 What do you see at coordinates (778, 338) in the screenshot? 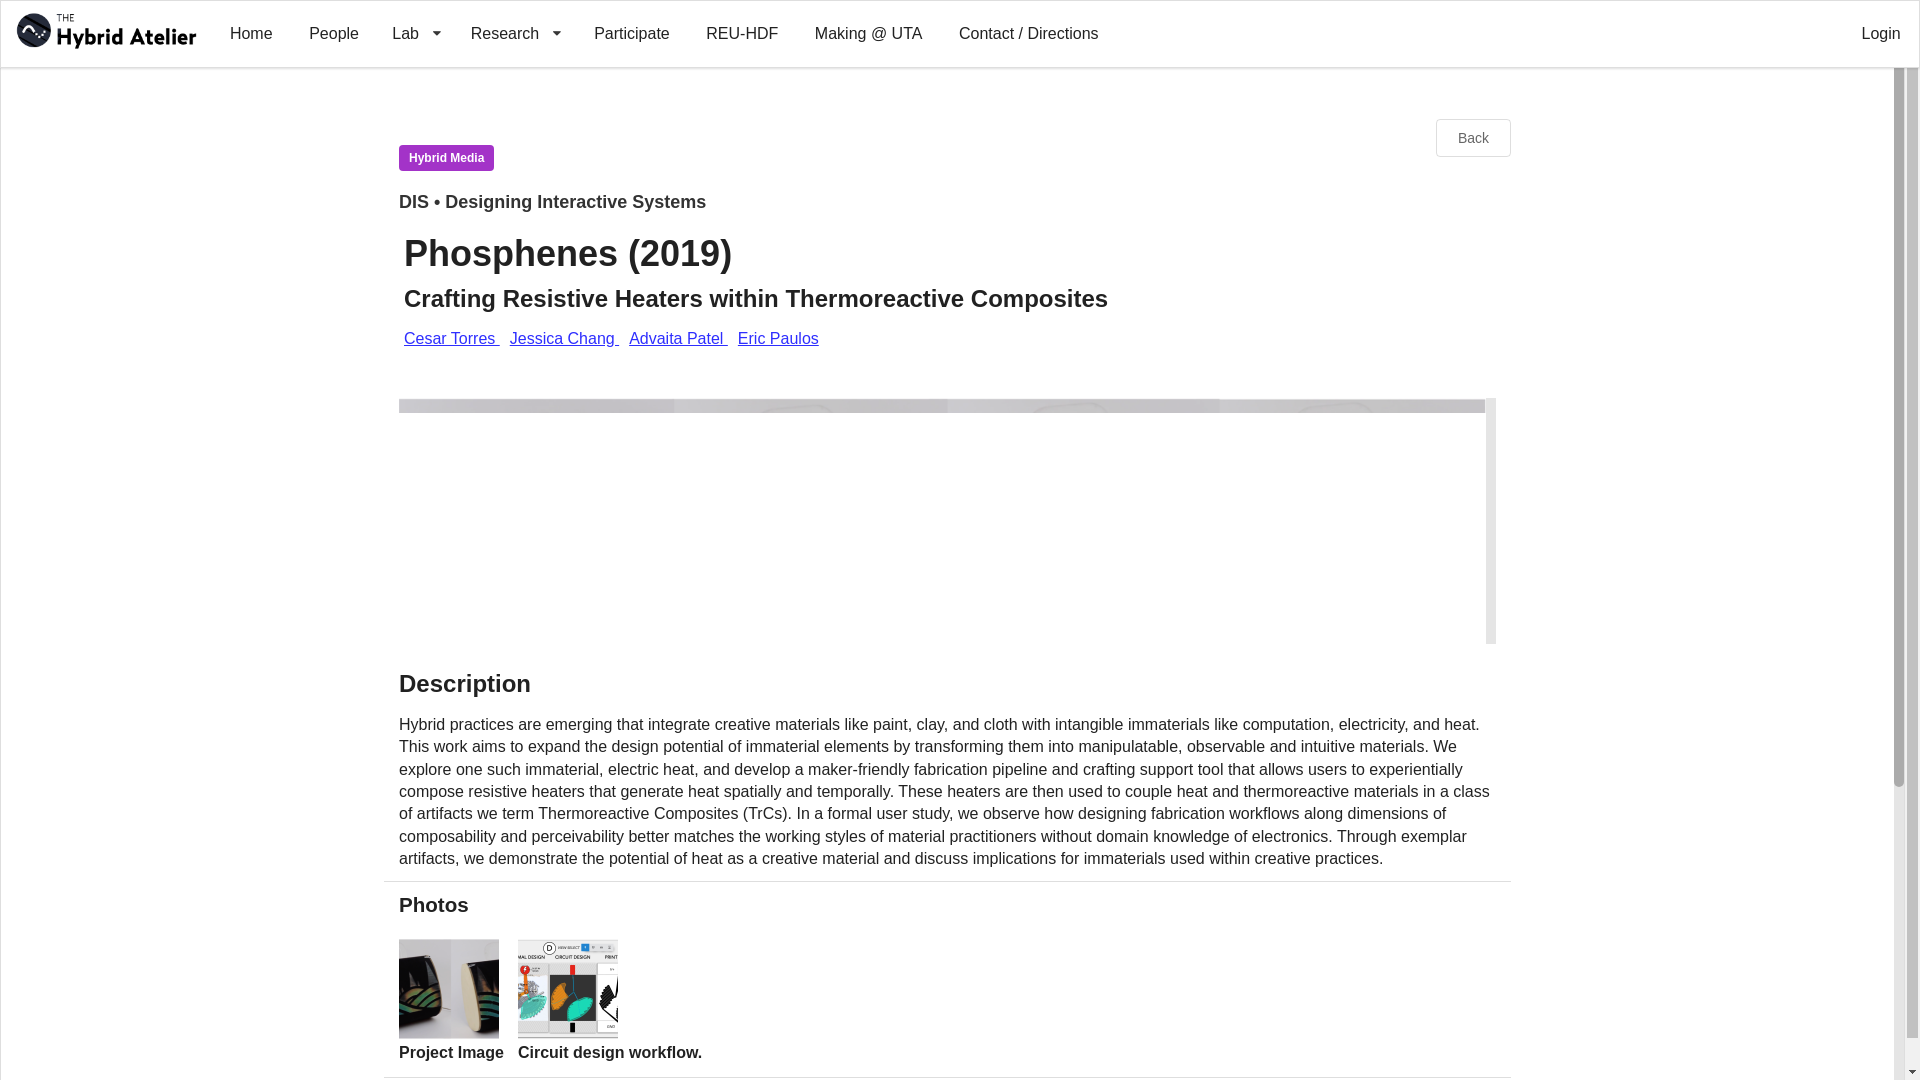
I see `Eric Paulos` at bounding box center [778, 338].